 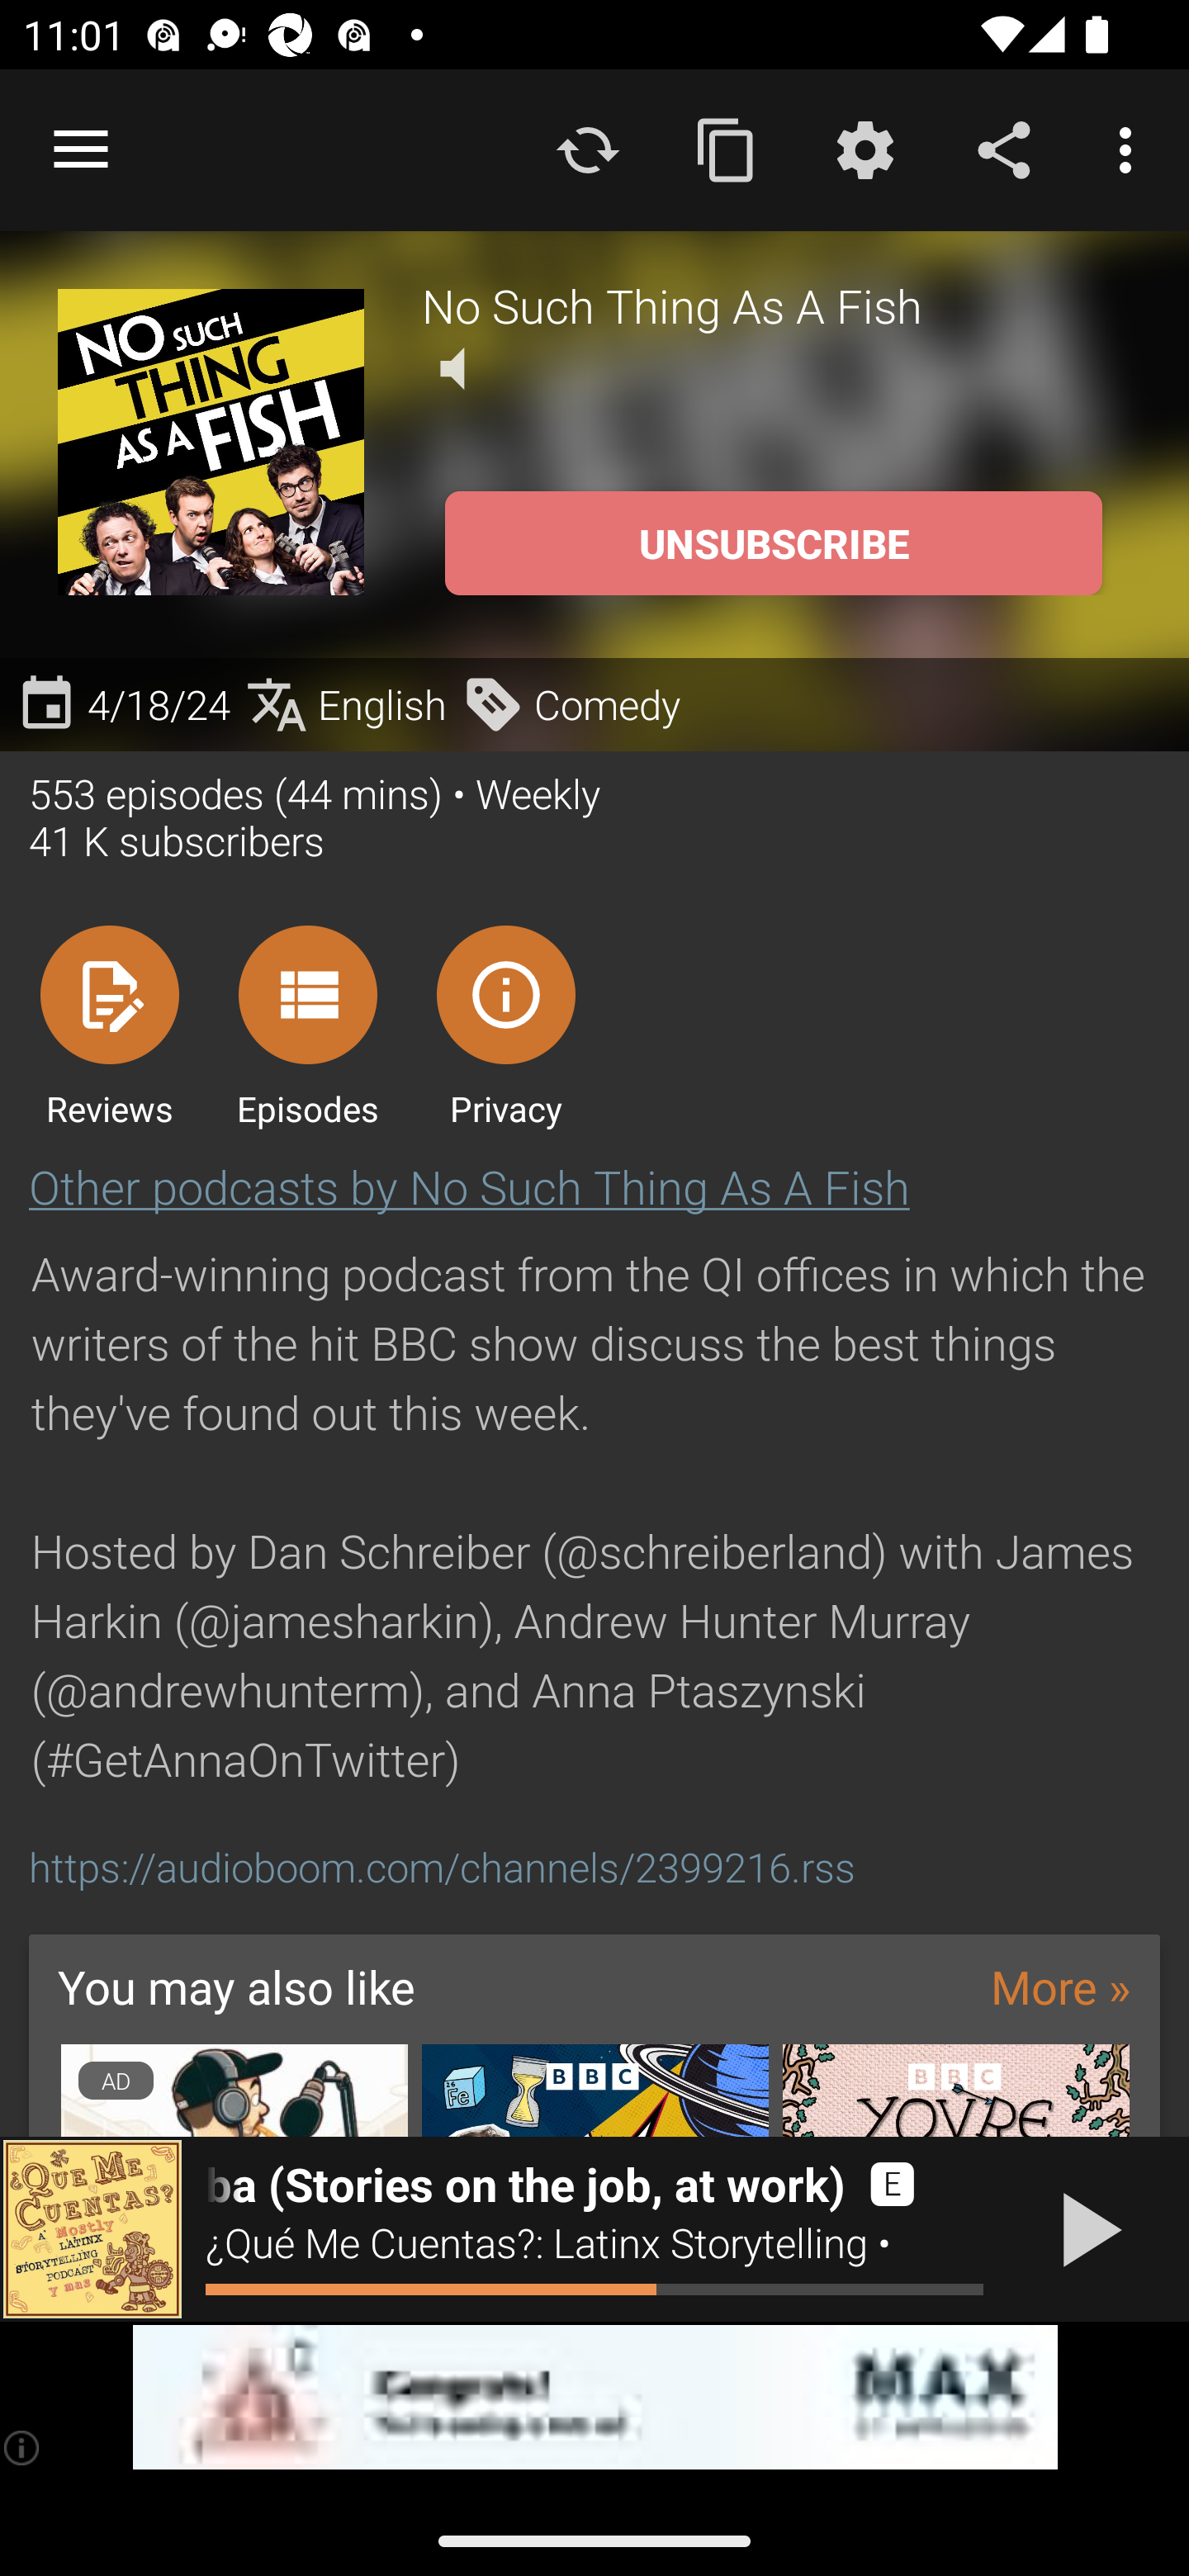 I want to click on Comedy, so click(x=570, y=704).